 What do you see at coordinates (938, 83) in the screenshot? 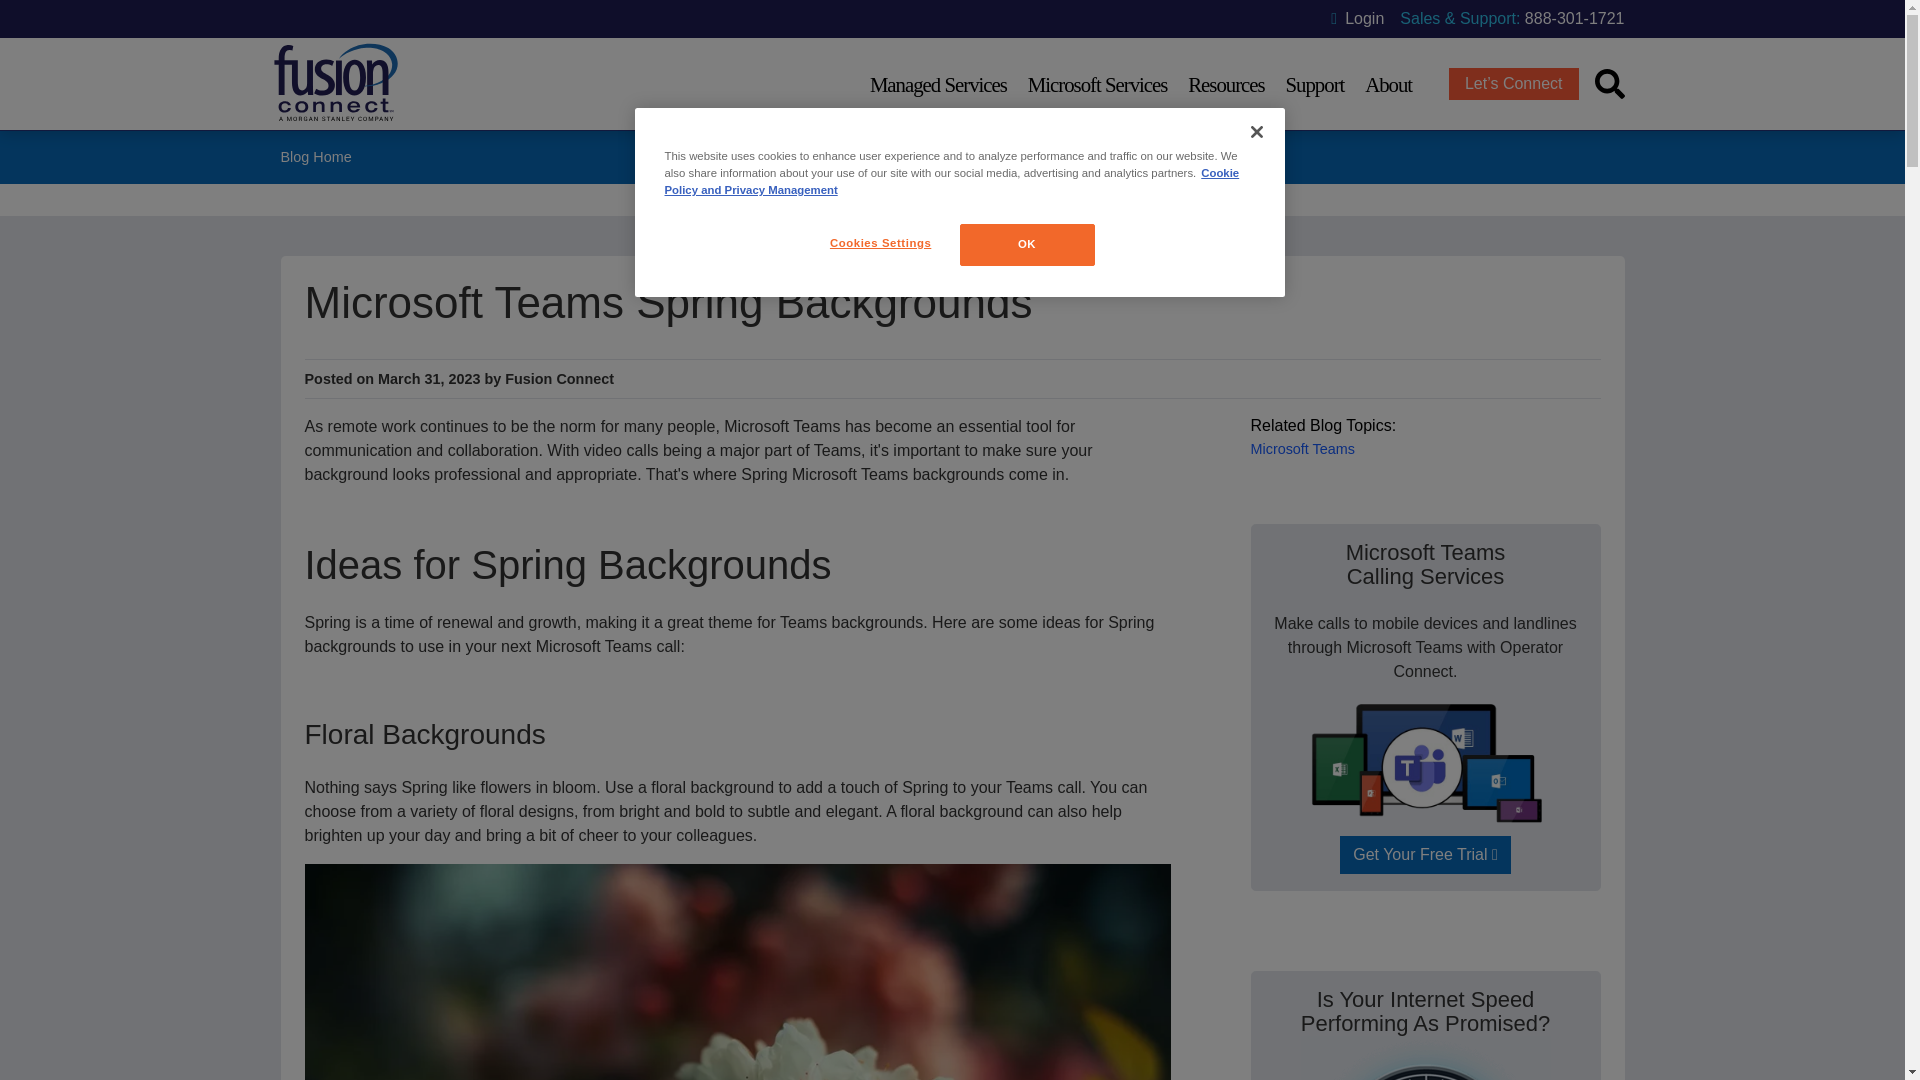
I see `Managed Services` at bounding box center [938, 83].